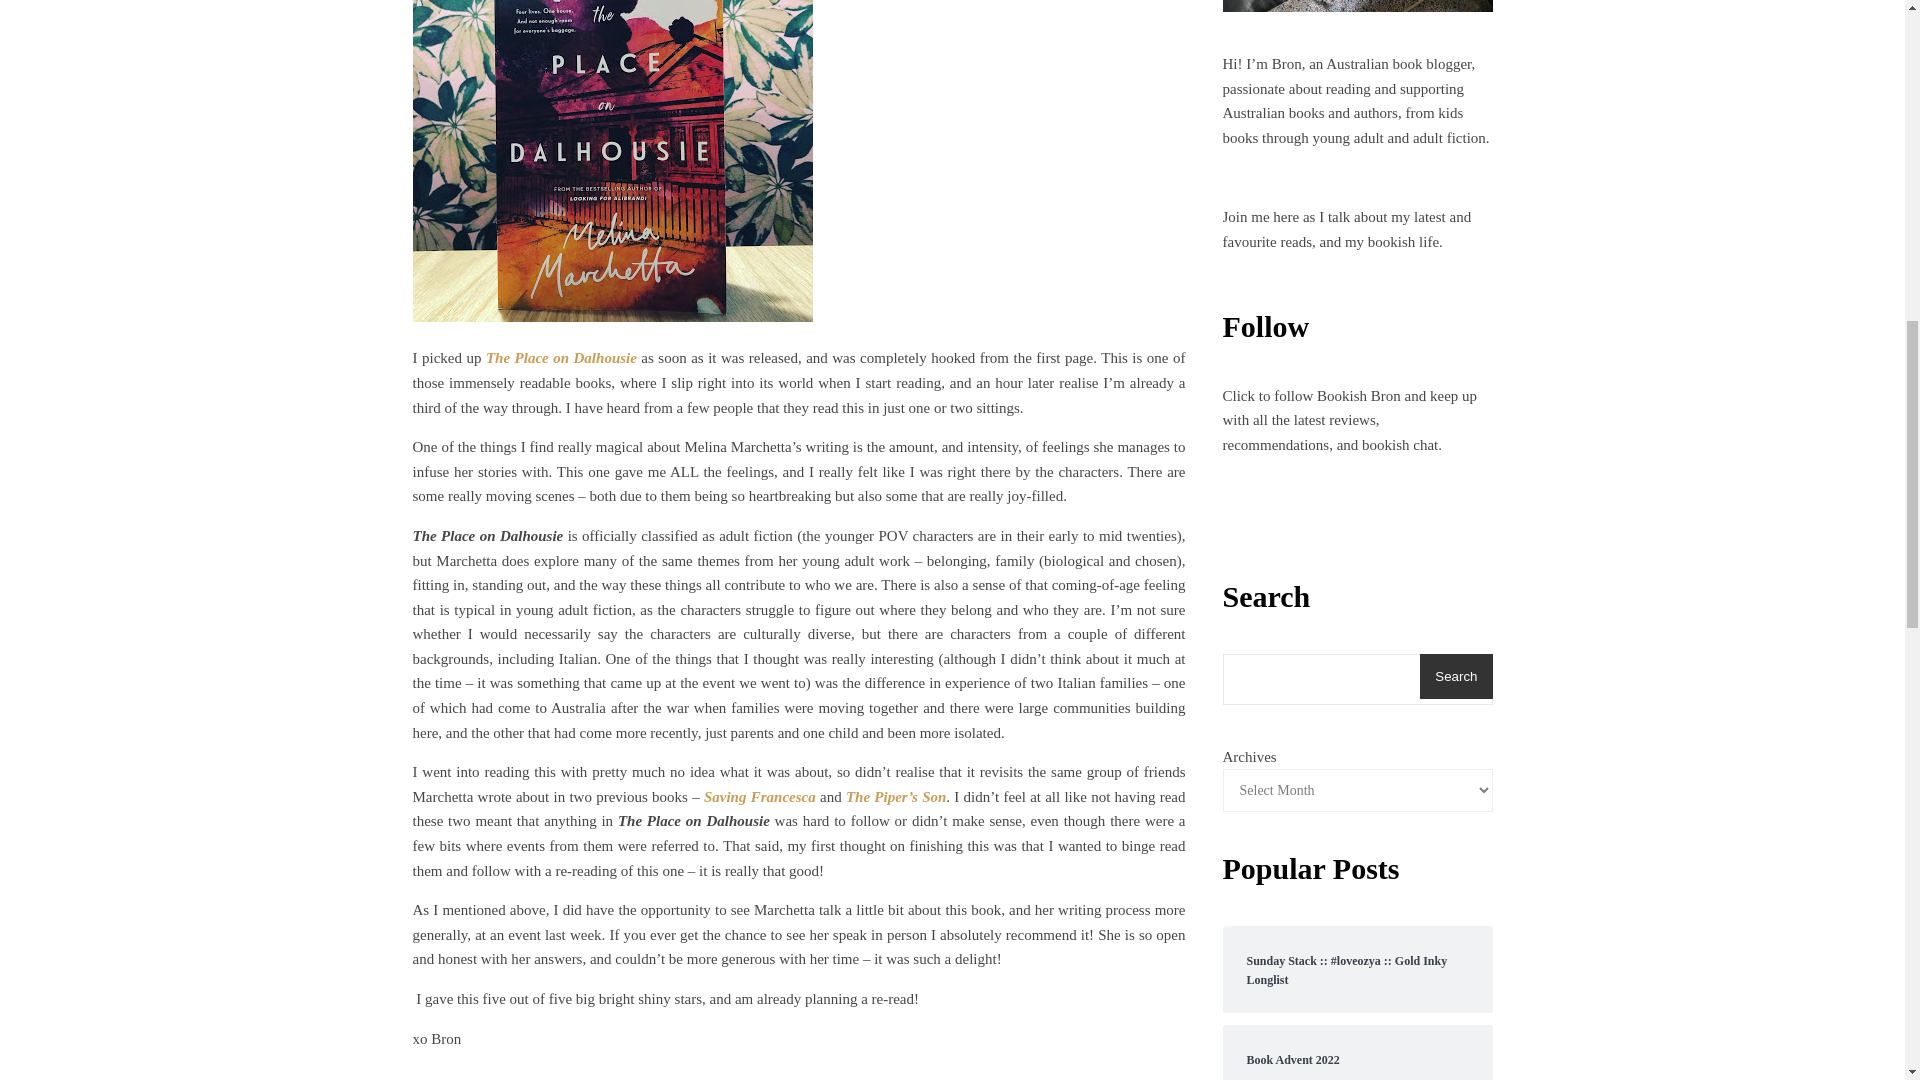 This screenshot has width=1920, height=1080. What do you see at coordinates (1356, 522) in the screenshot?
I see `Follow Button` at bounding box center [1356, 522].